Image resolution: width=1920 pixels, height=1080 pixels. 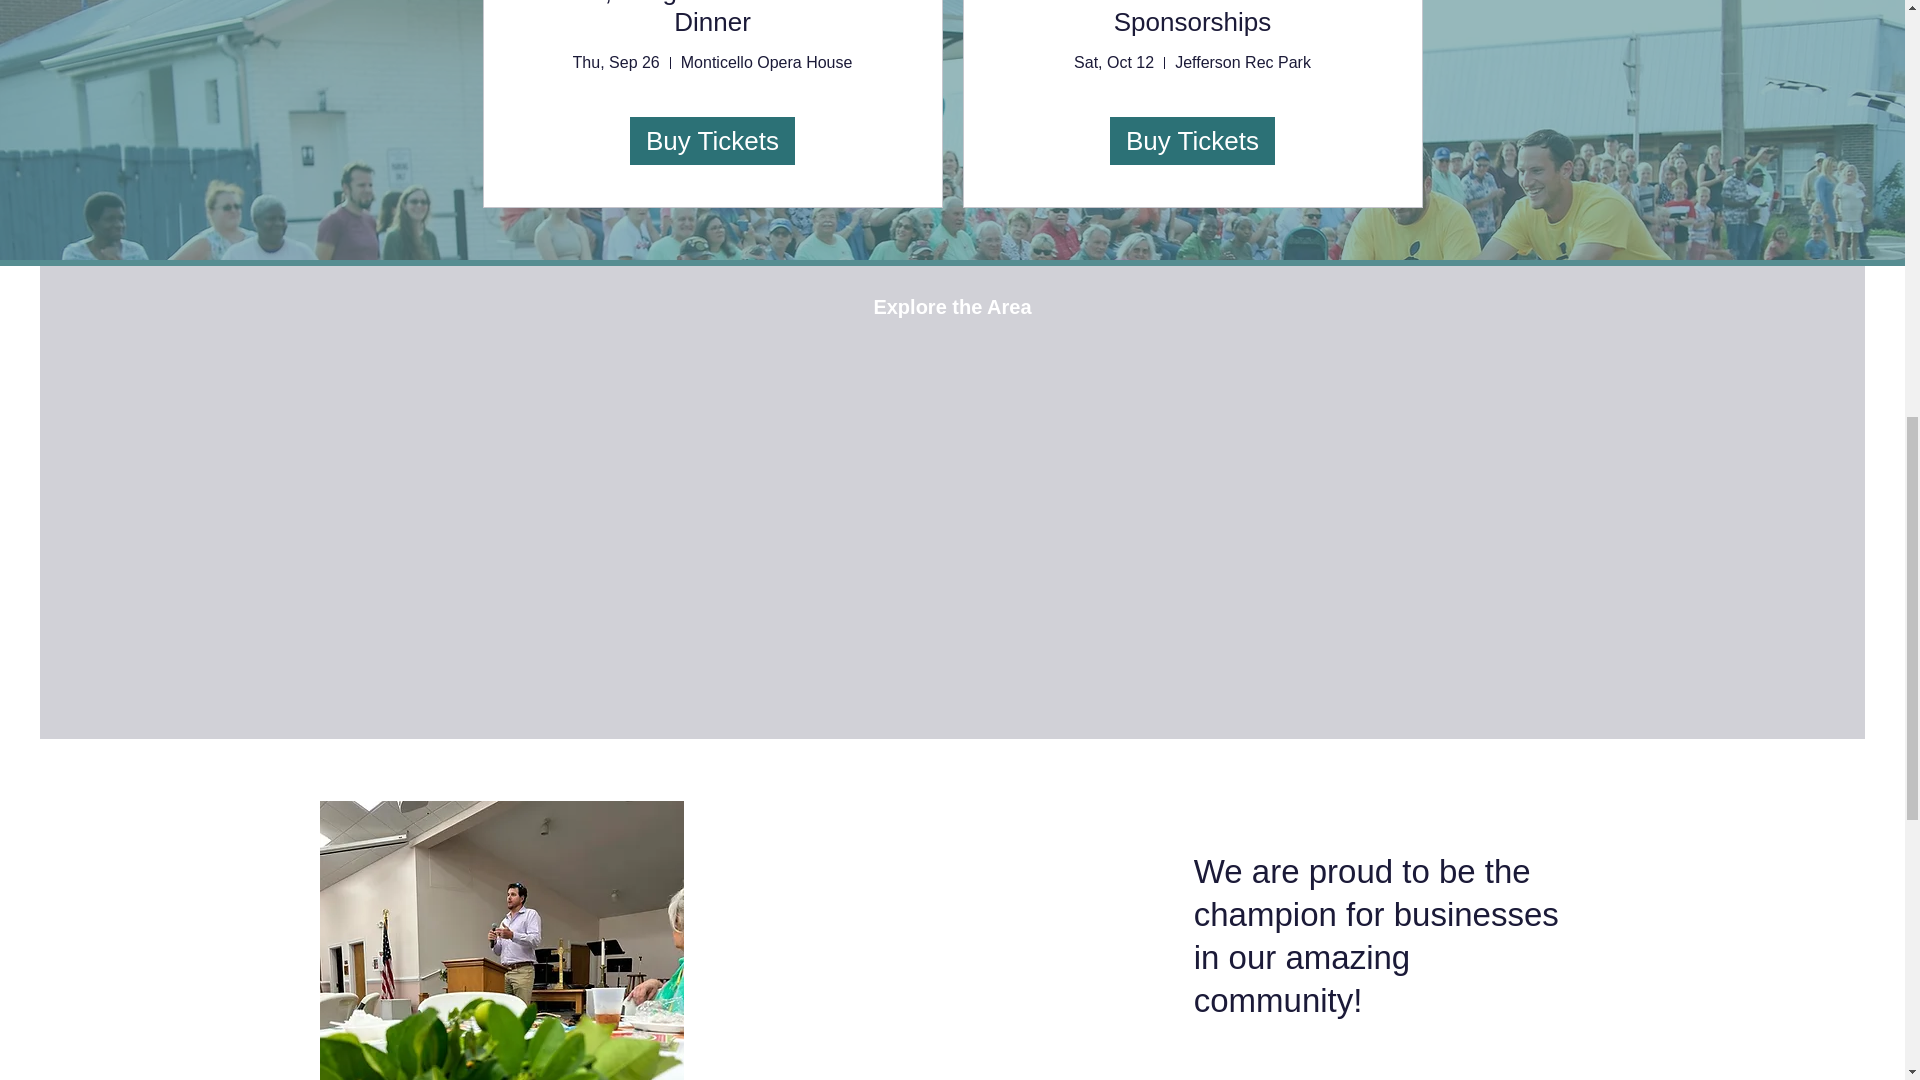 I want to click on Buy Tickets, so click(x=712, y=140).